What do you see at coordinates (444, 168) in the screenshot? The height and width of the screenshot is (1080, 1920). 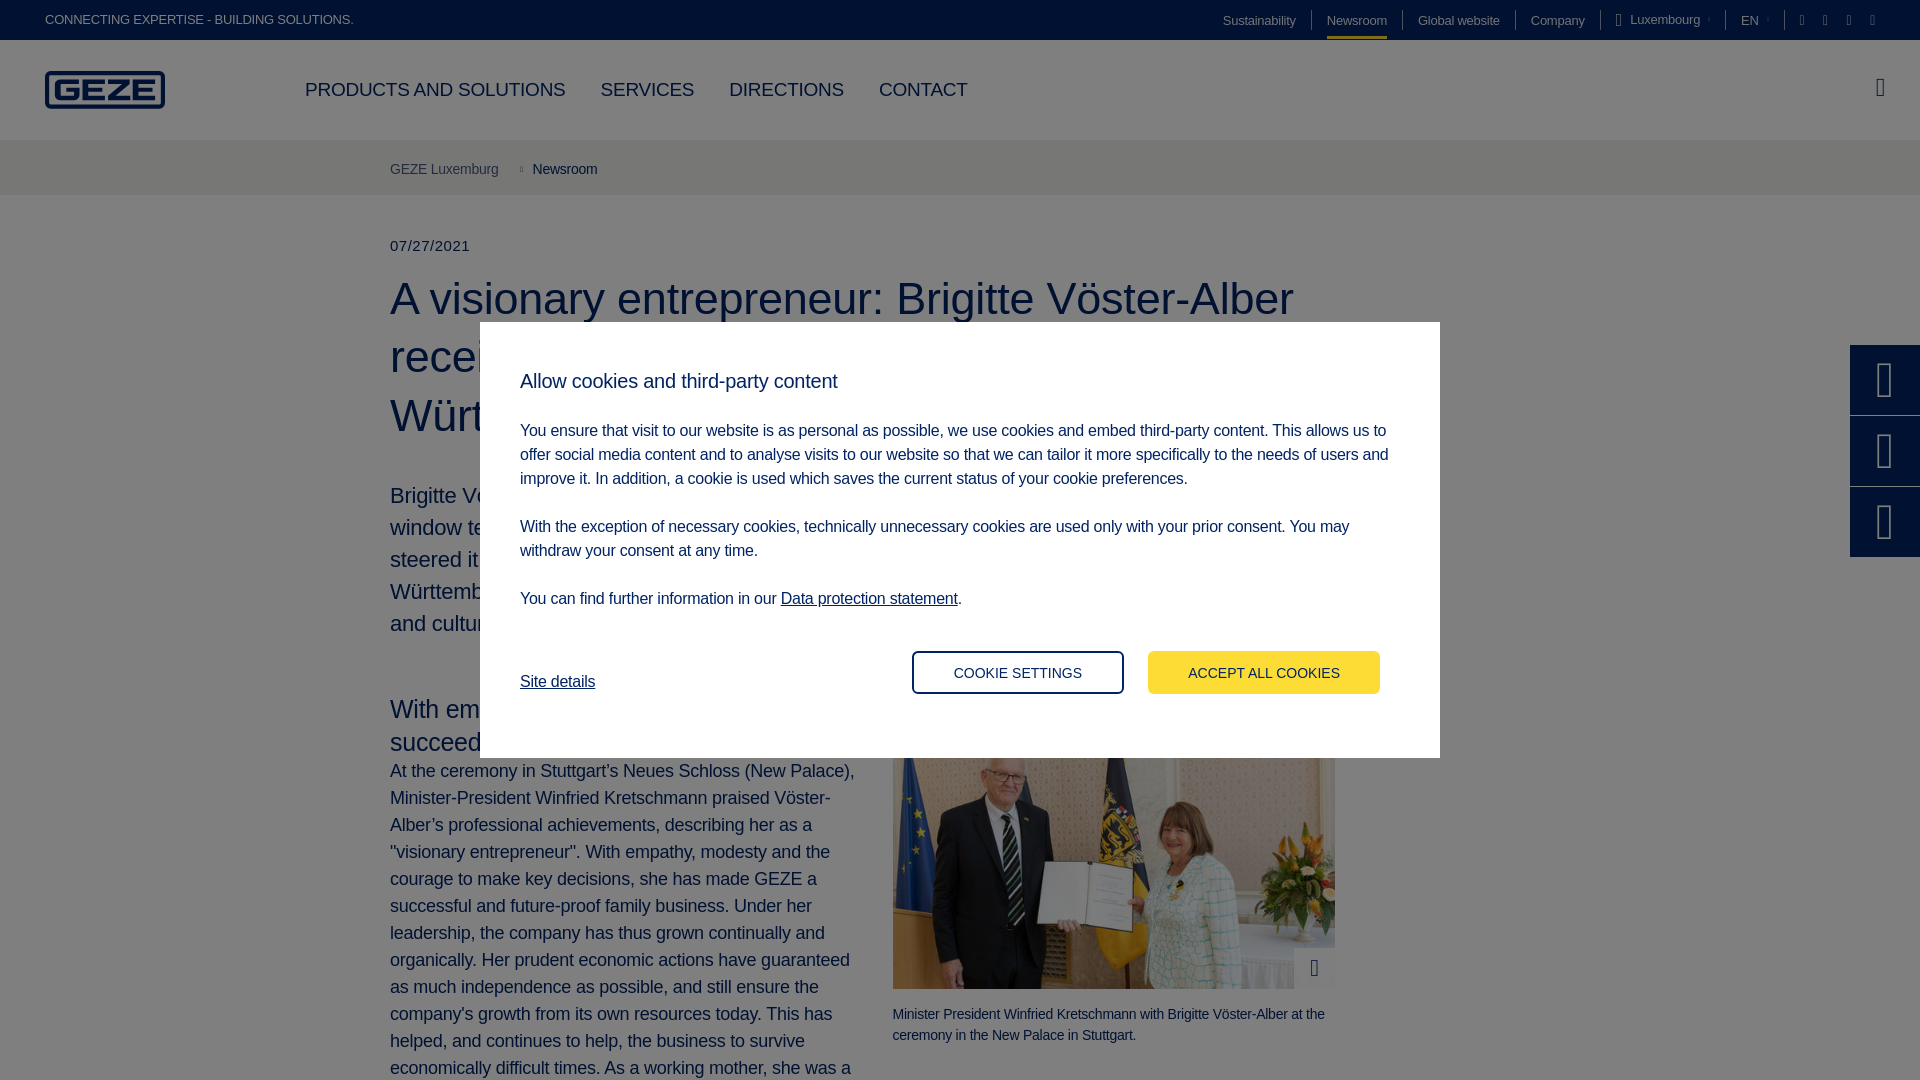 I see `GEZE Luxemburg` at bounding box center [444, 168].